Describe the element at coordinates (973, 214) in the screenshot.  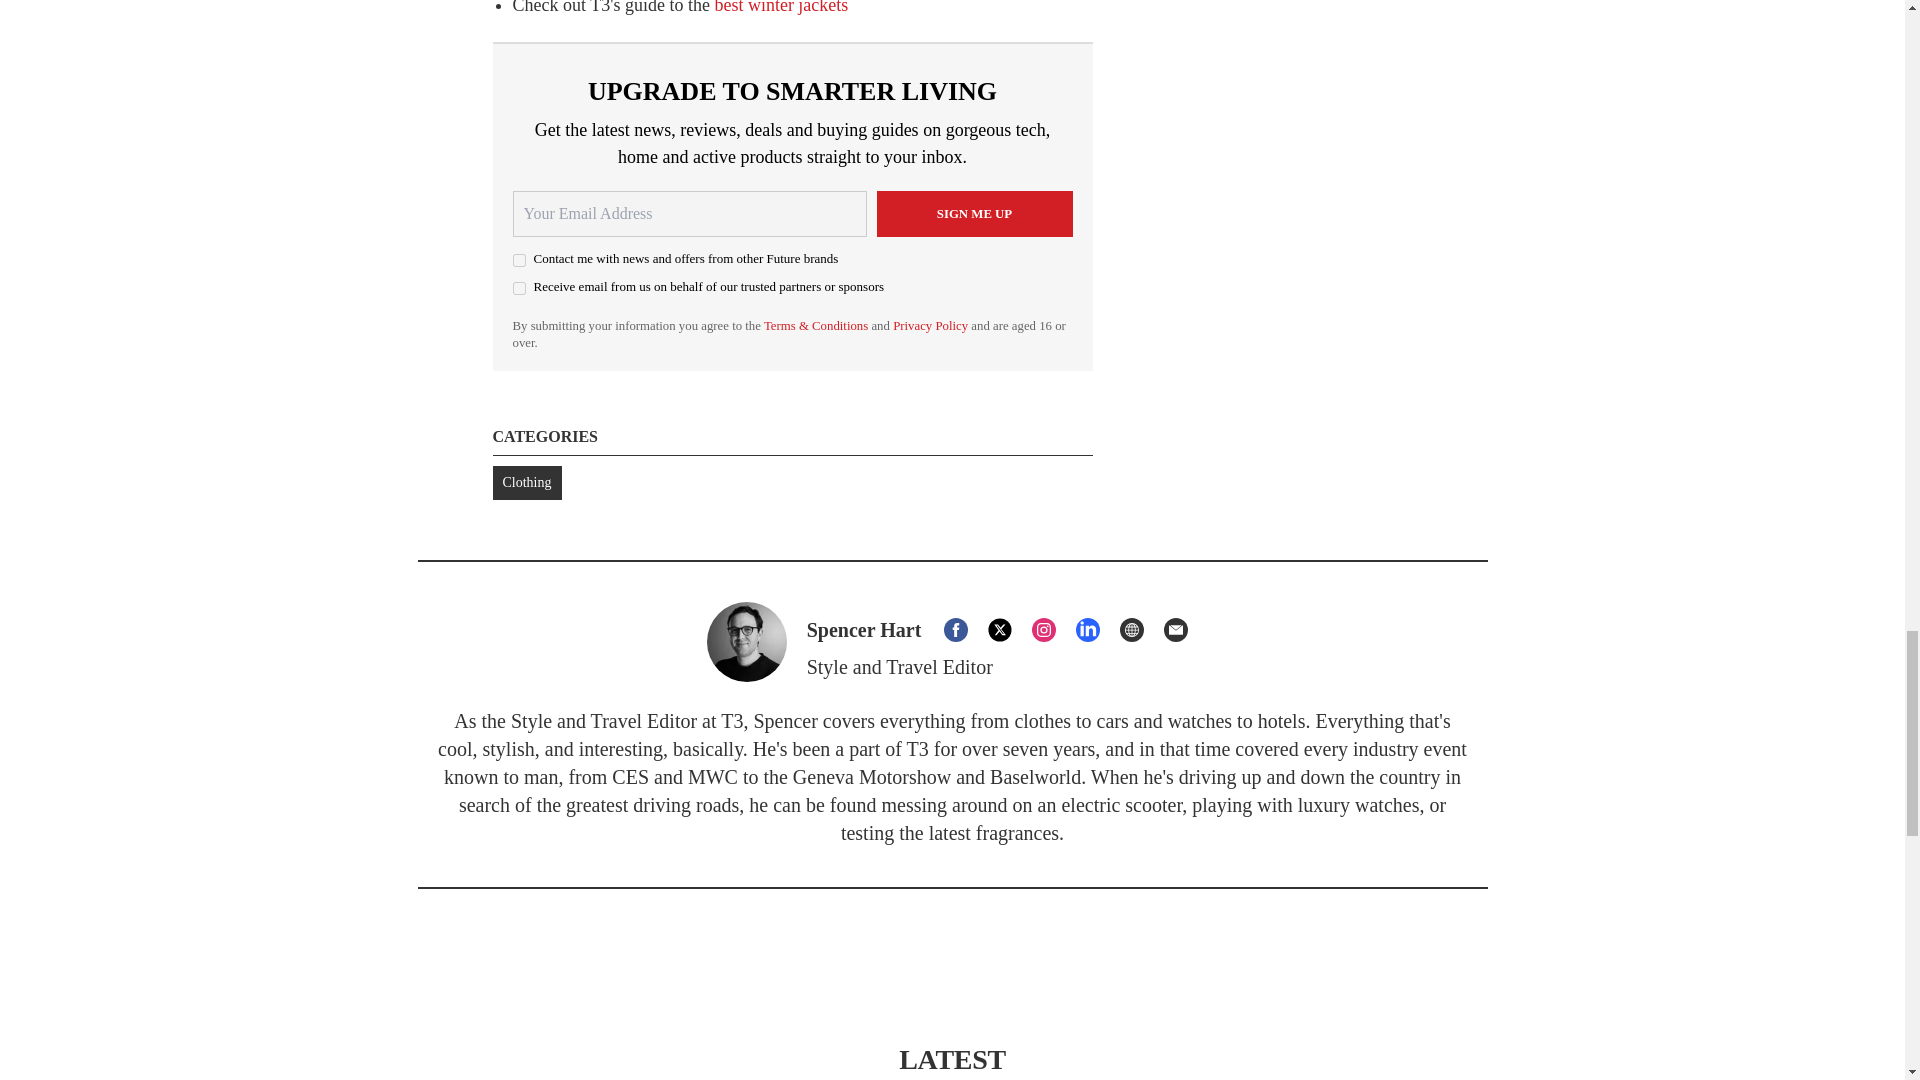
I see `Sign me up` at that location.